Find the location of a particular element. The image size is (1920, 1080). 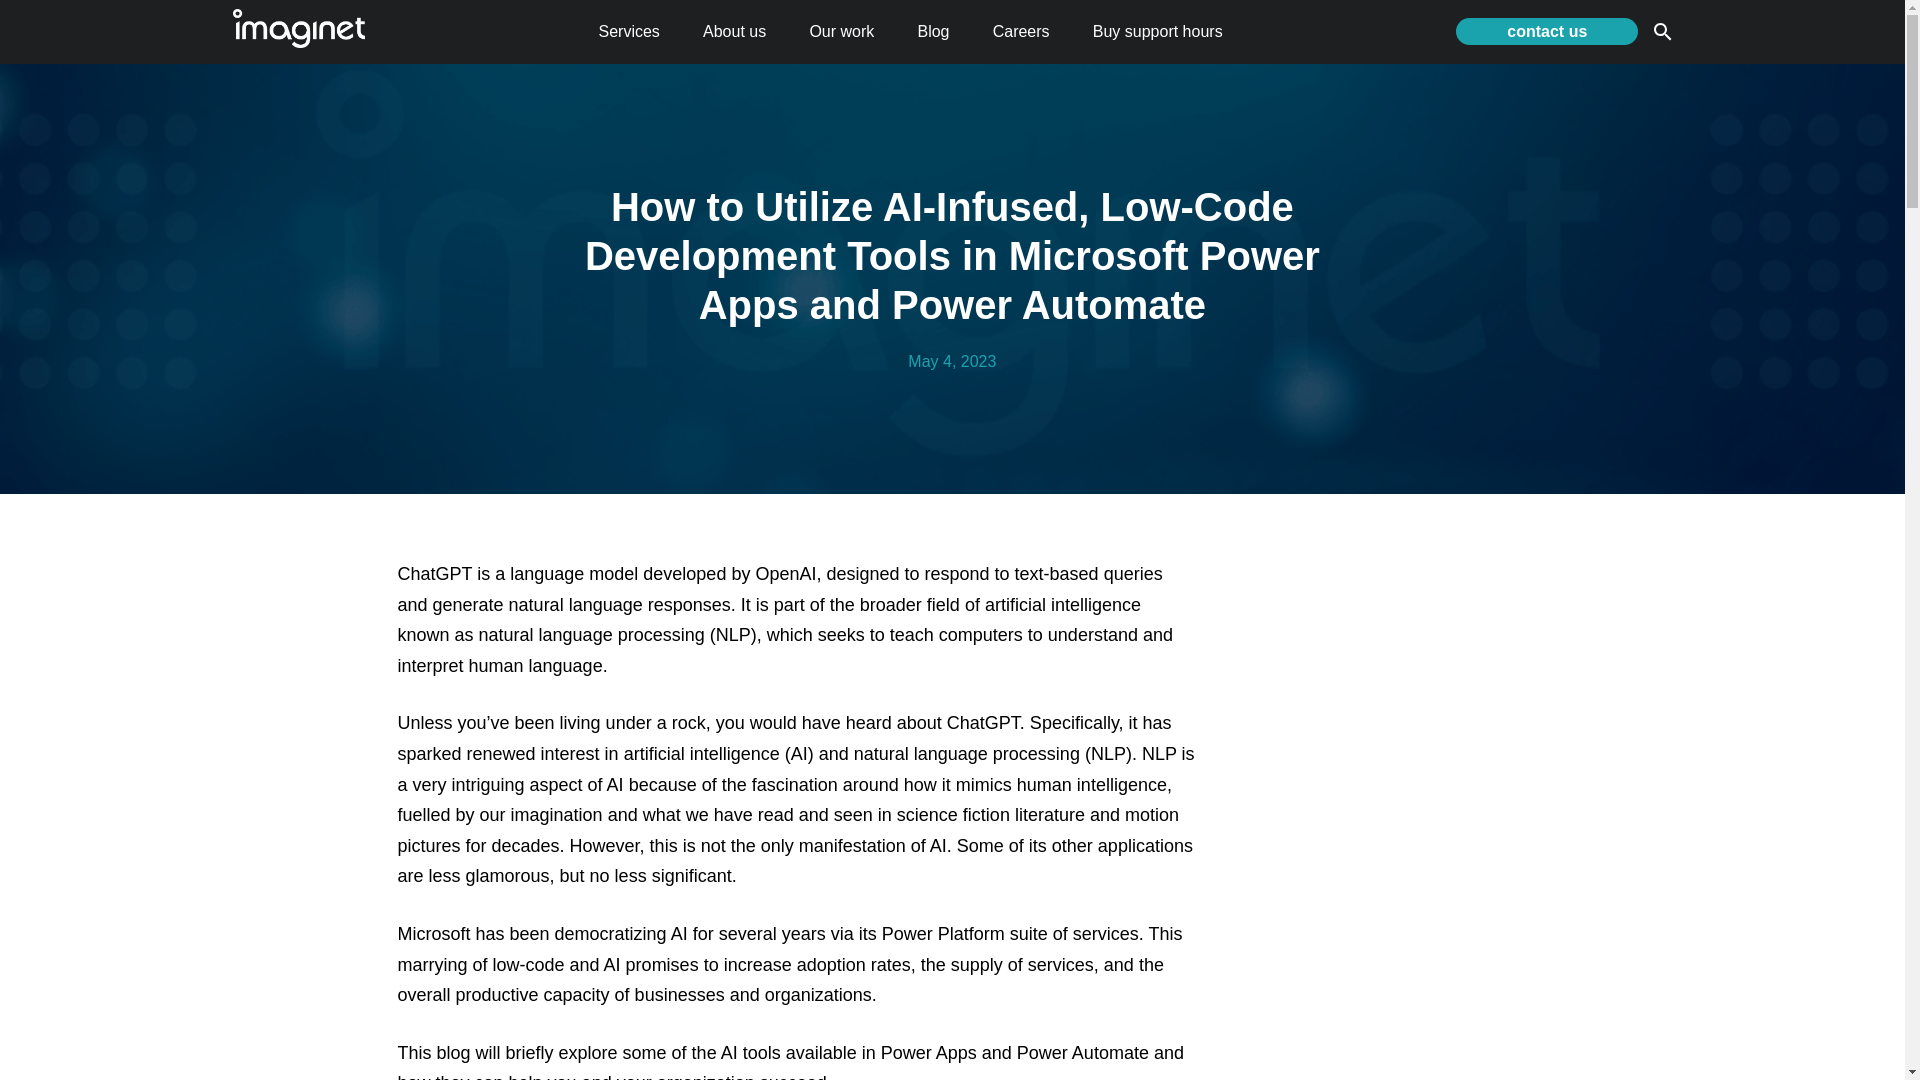

Services is located at coordinates (628, 30).